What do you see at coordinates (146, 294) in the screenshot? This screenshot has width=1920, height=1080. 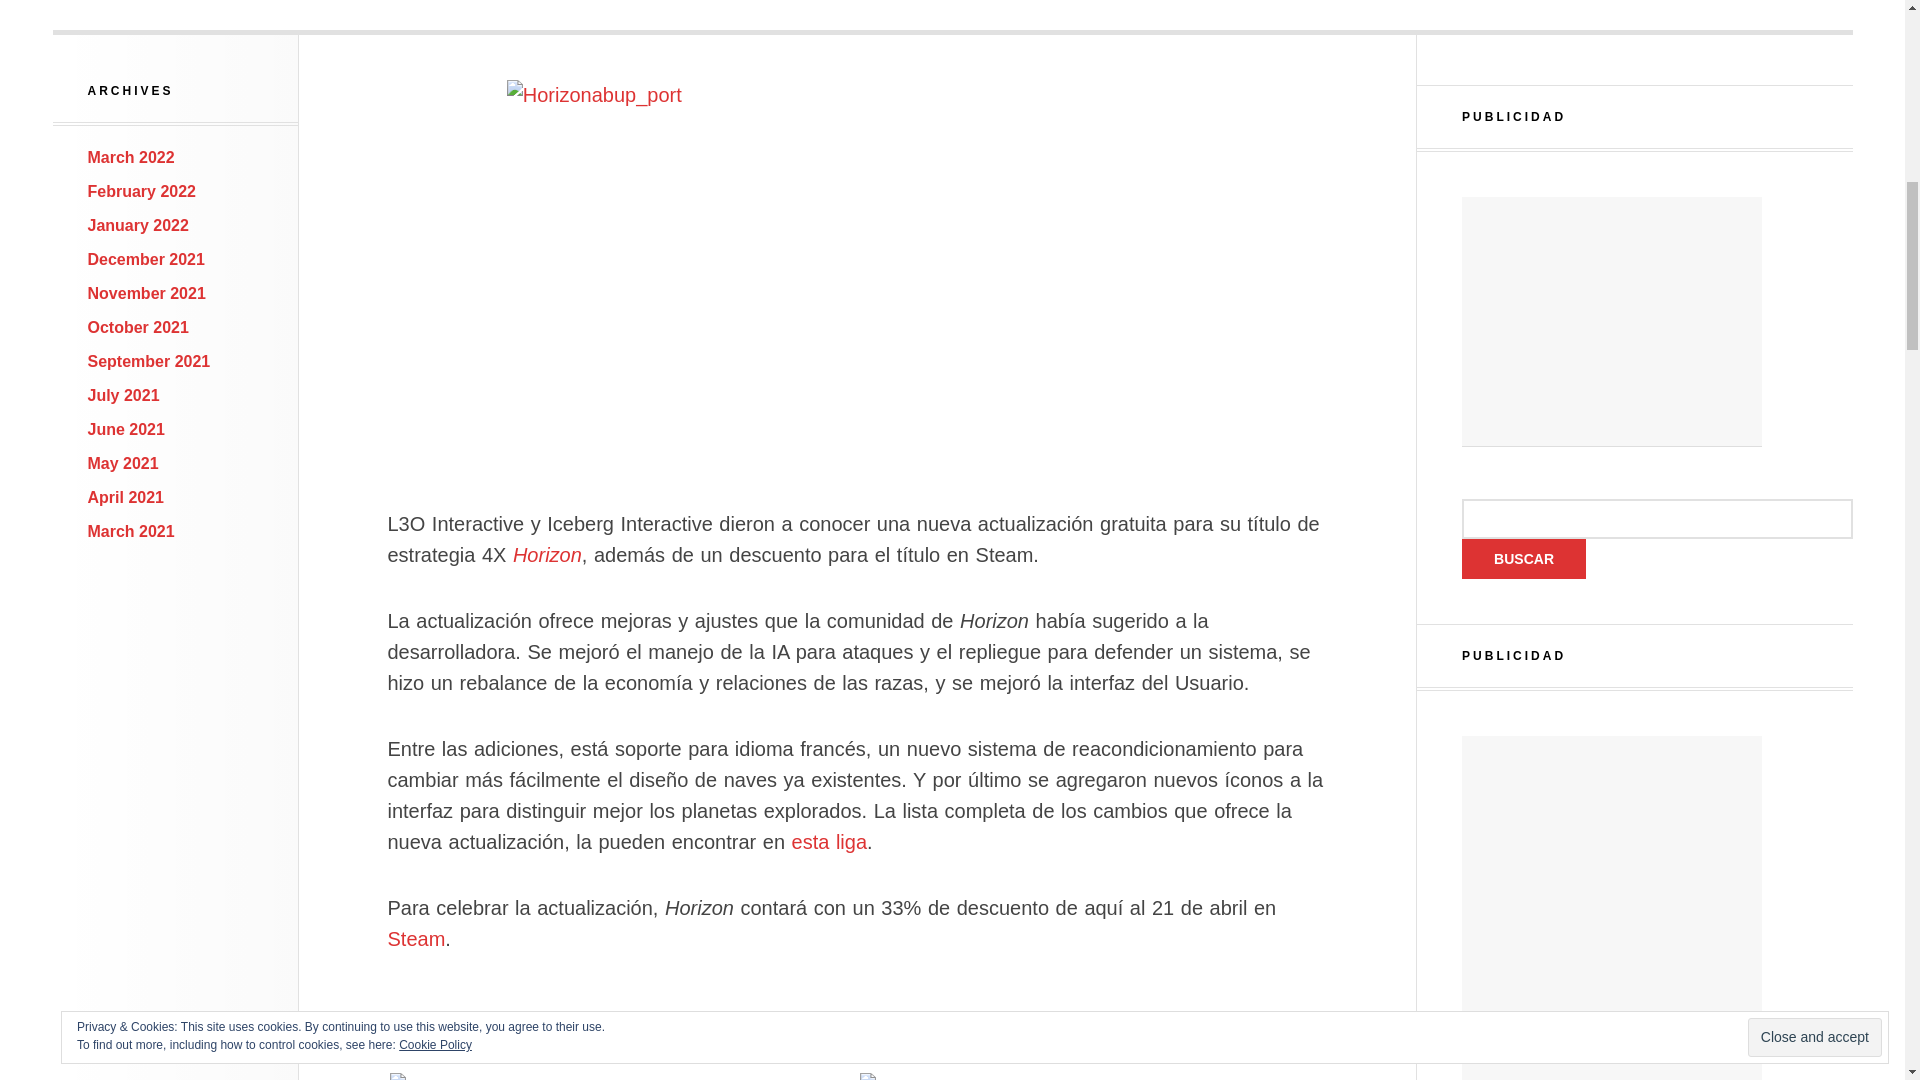 I see `November 2021` at bounding box center [146, 294].